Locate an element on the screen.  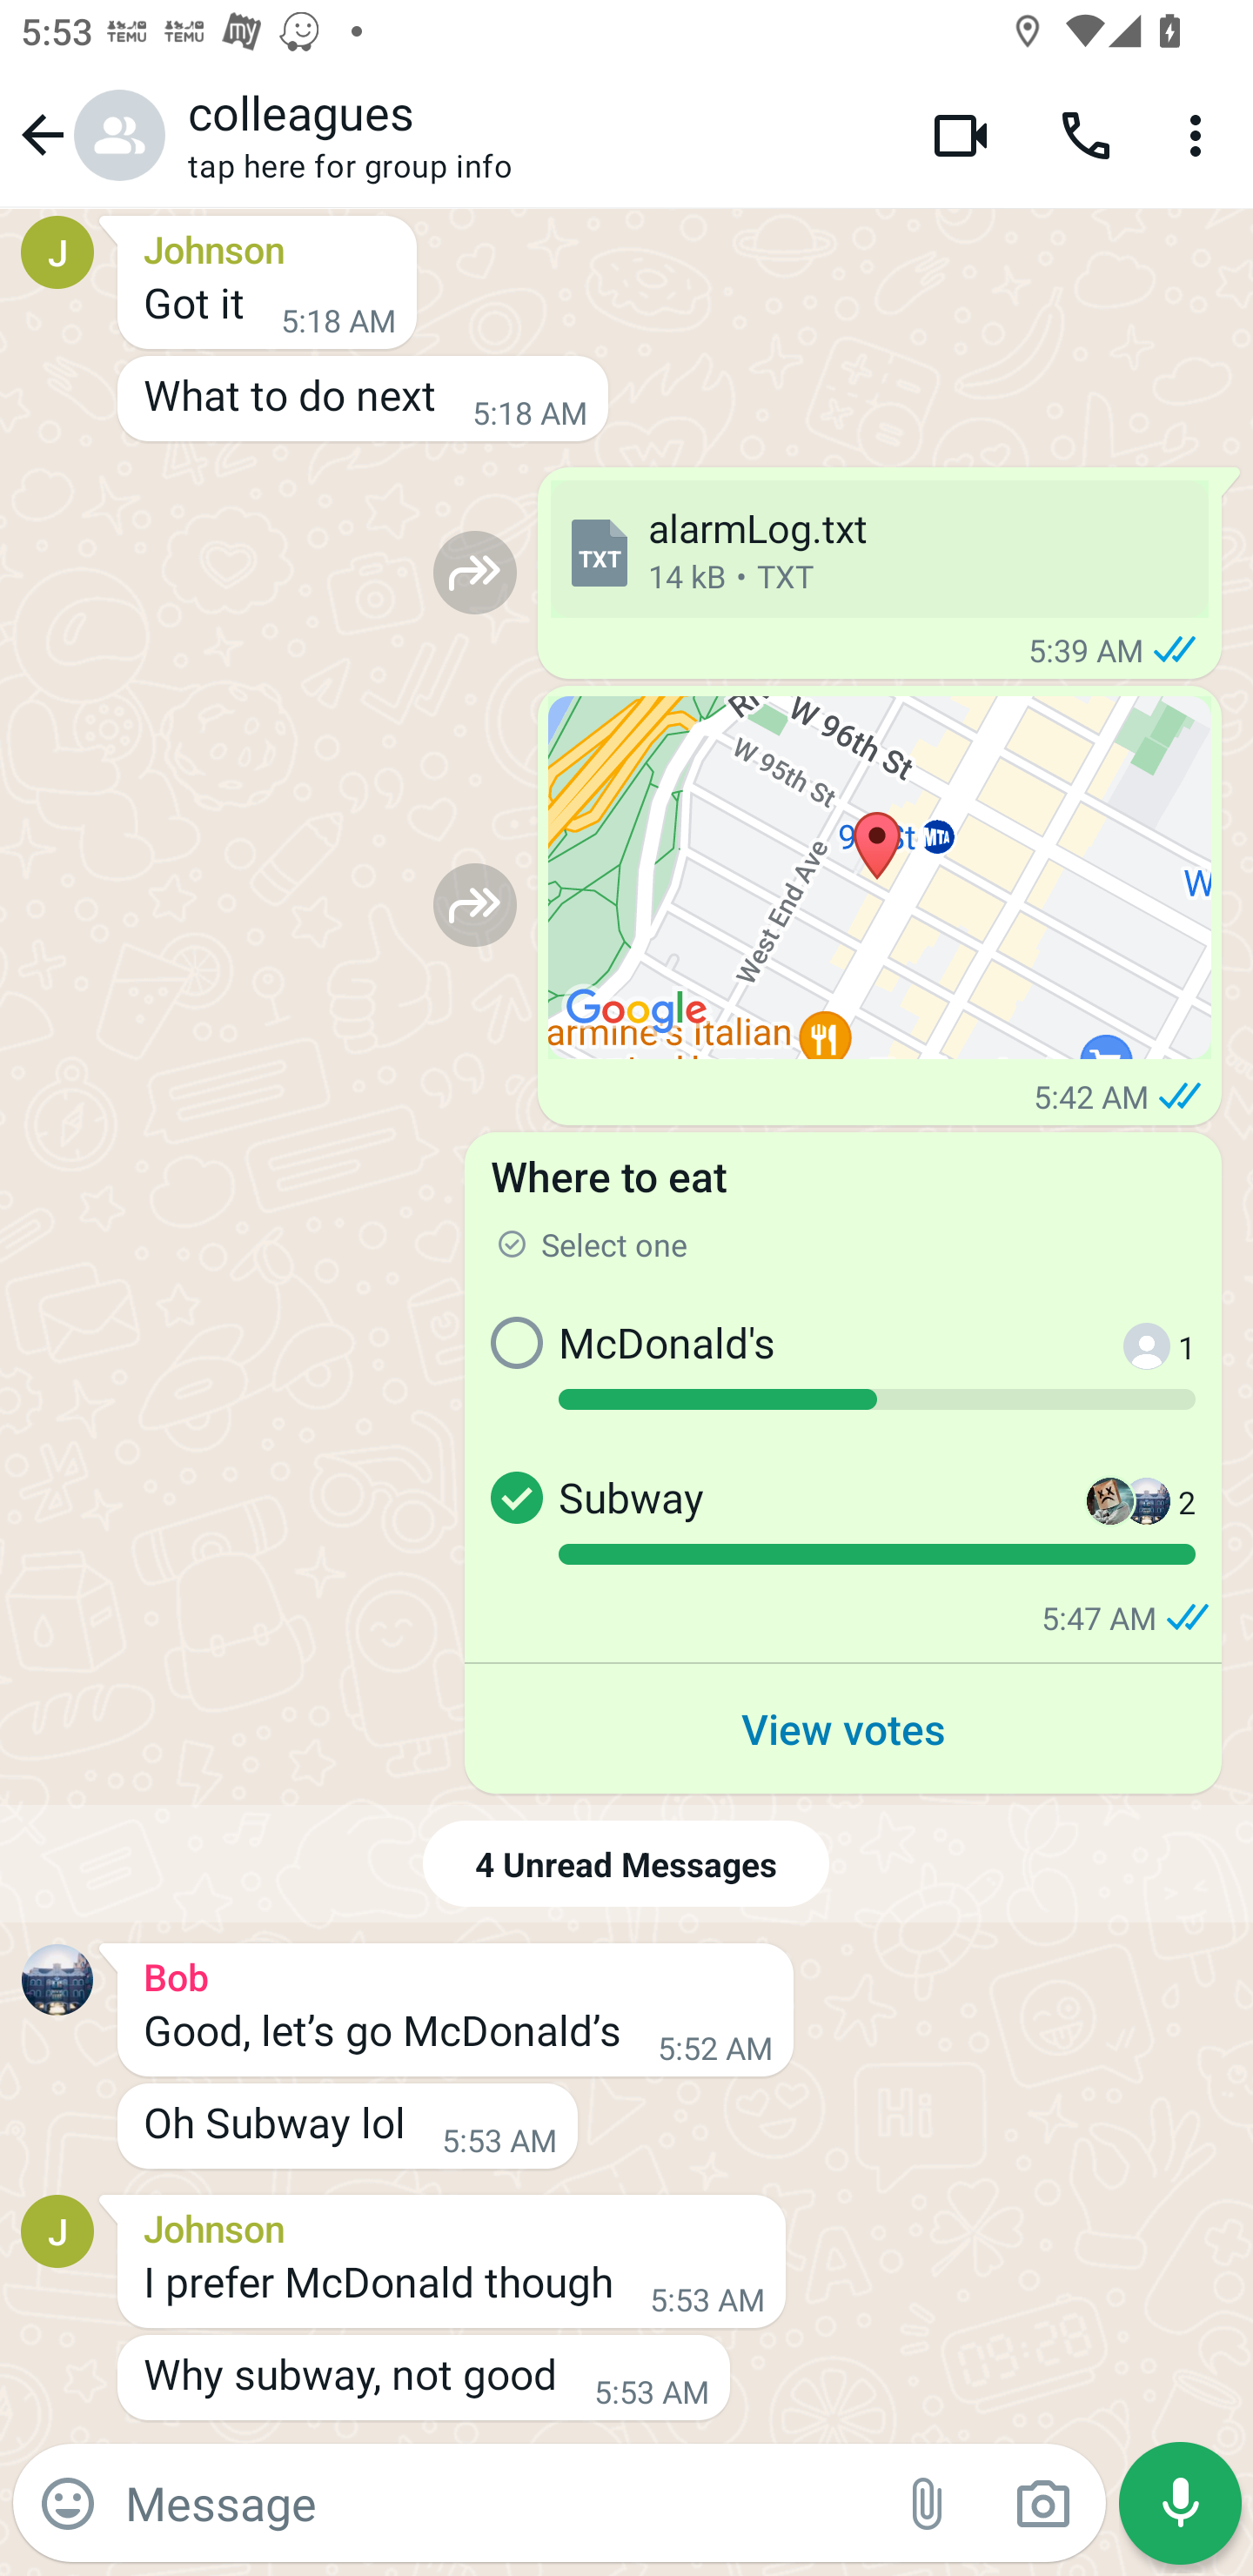
You Bob 2 is located at coordinates (1129, 1521).